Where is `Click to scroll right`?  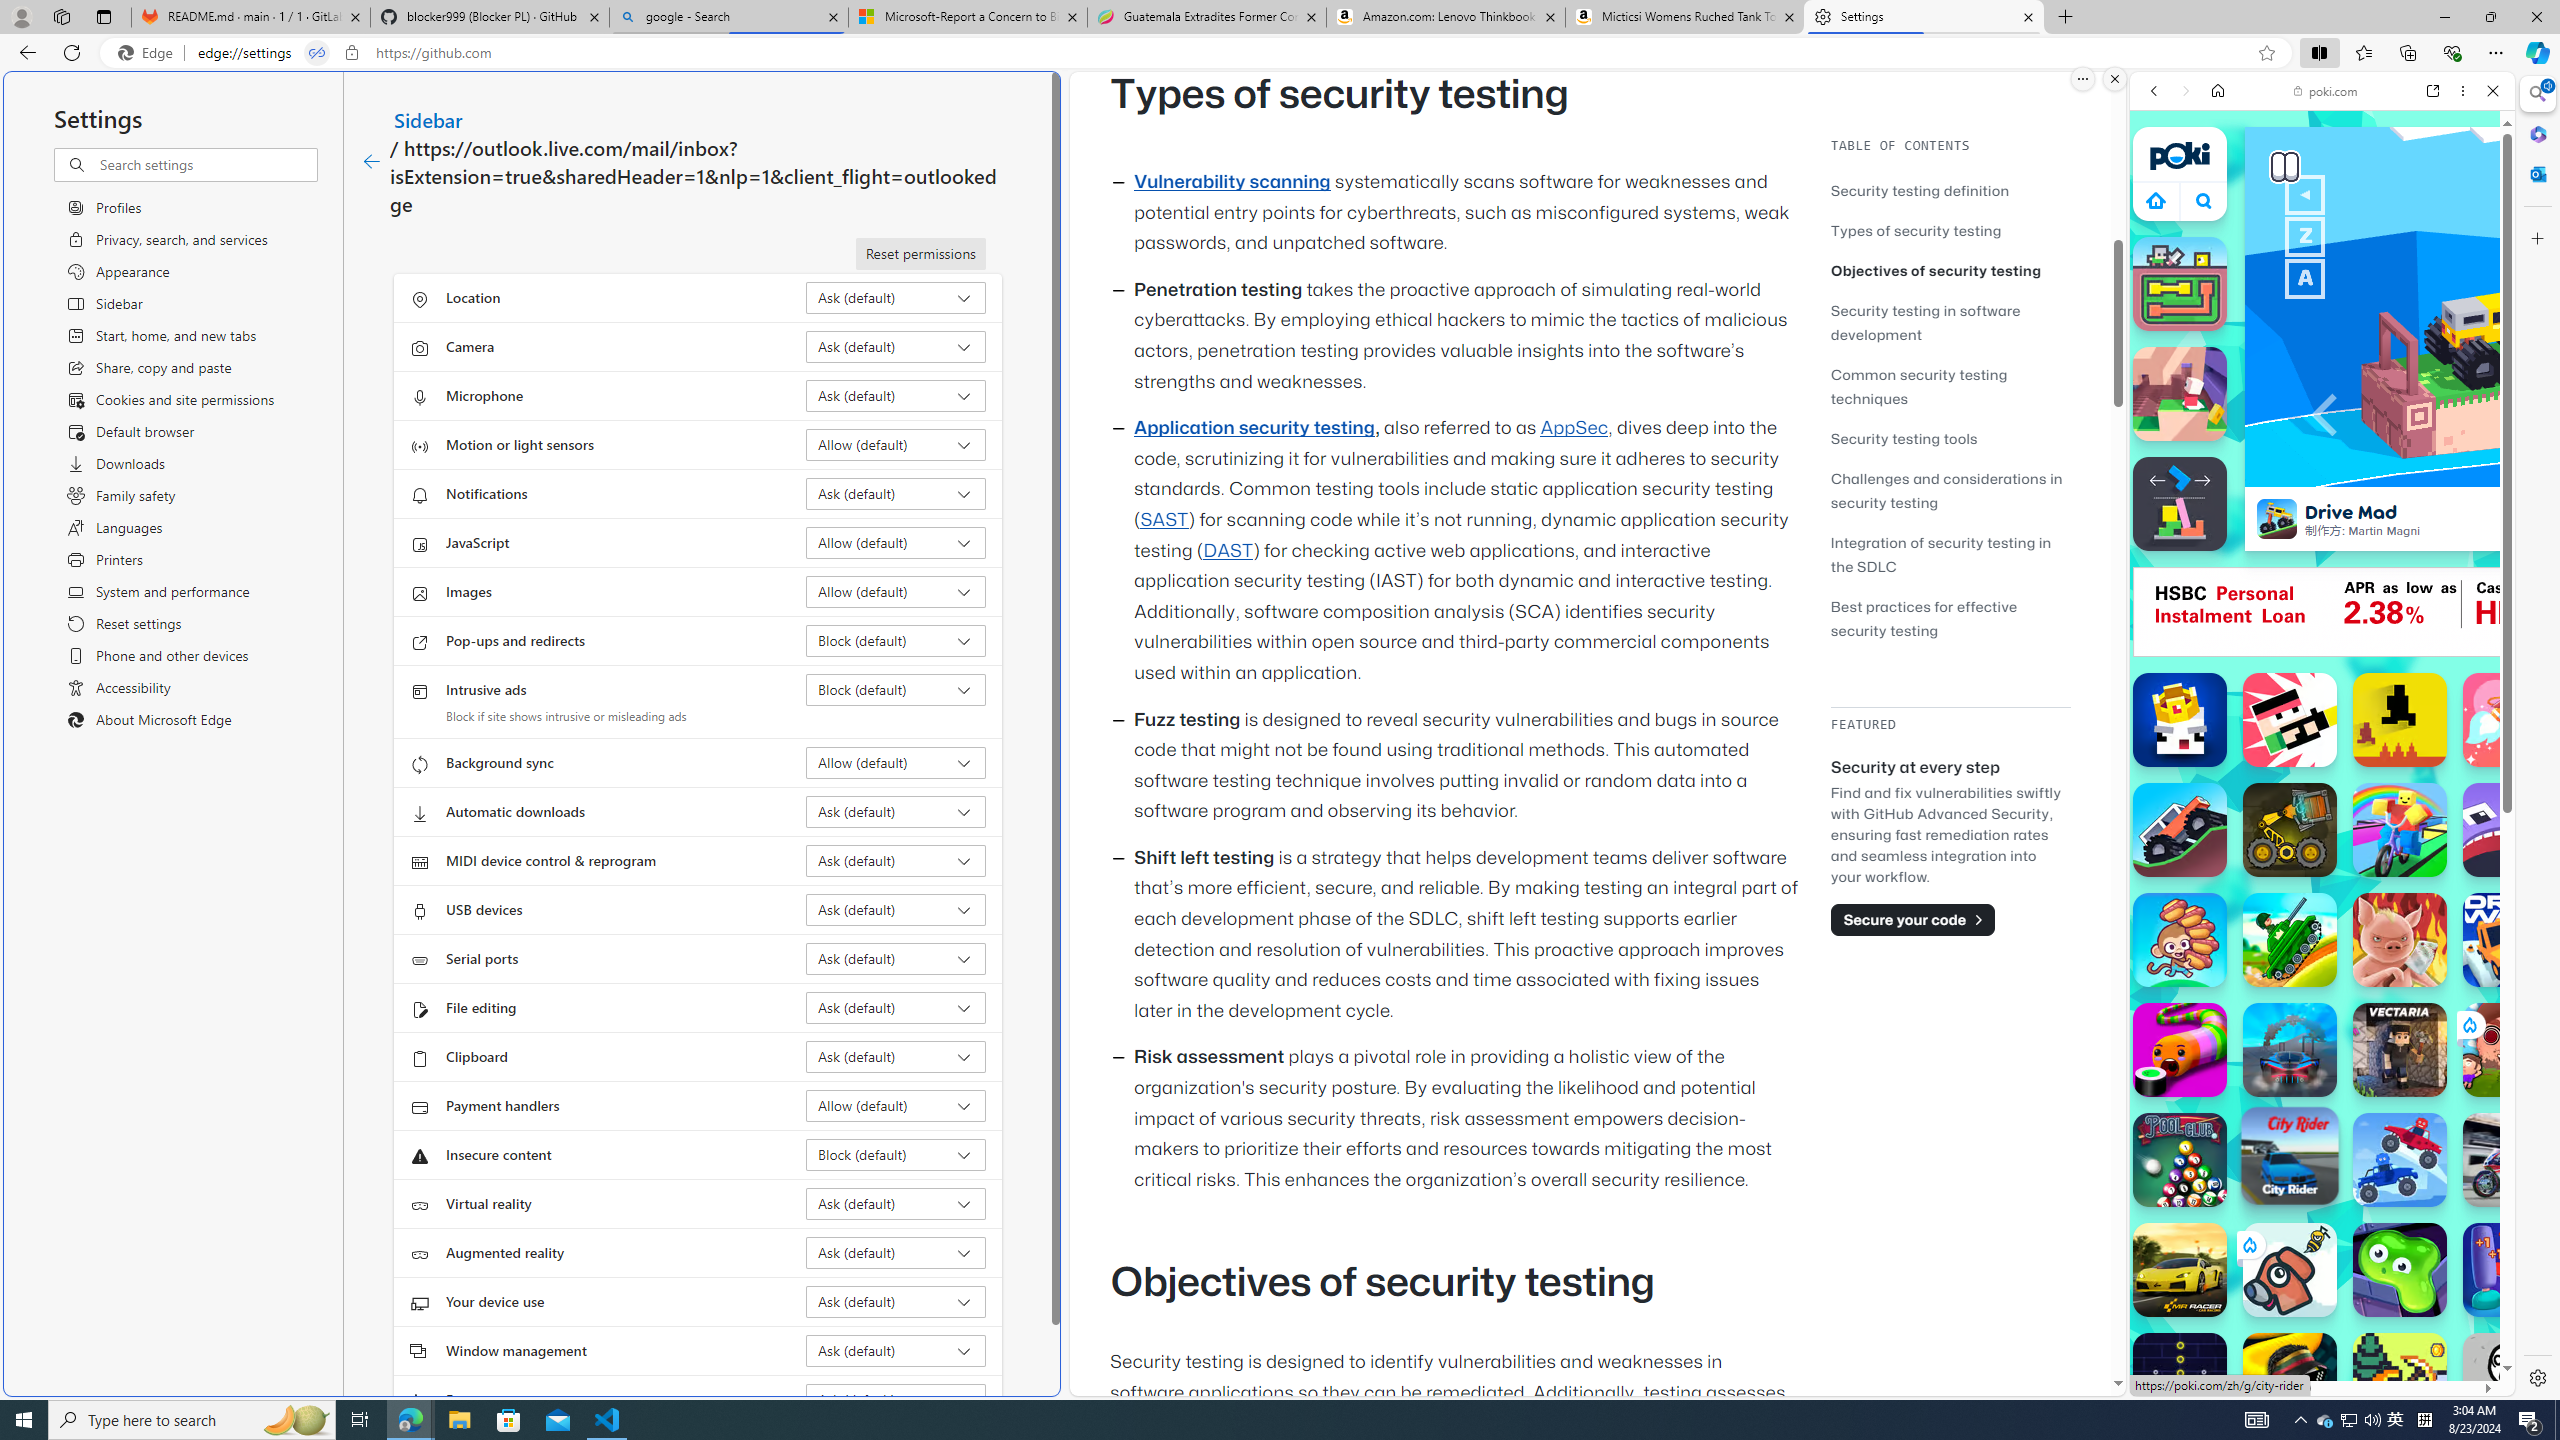 Click to scroll right is located at coordinates (2475, 966).